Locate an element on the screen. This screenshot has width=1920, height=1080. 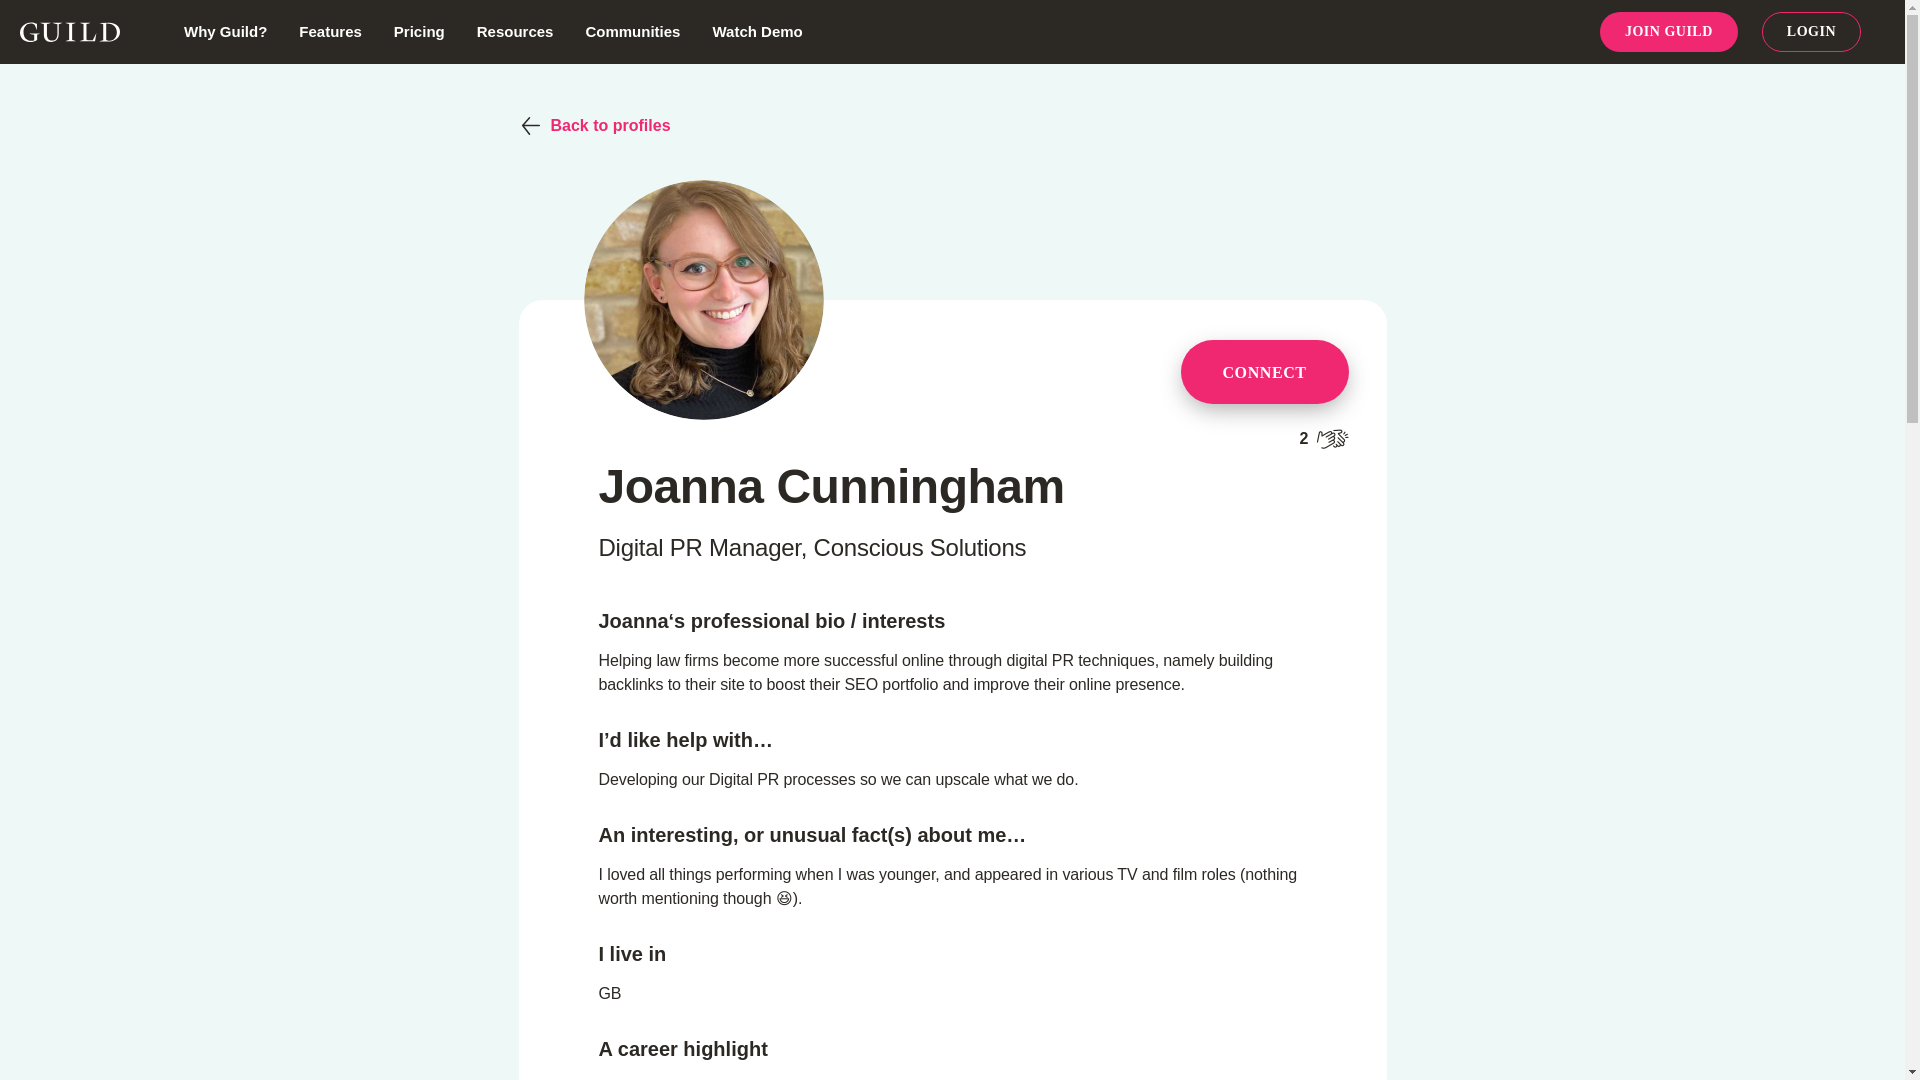
Communities is located at coordinates (632, 30).